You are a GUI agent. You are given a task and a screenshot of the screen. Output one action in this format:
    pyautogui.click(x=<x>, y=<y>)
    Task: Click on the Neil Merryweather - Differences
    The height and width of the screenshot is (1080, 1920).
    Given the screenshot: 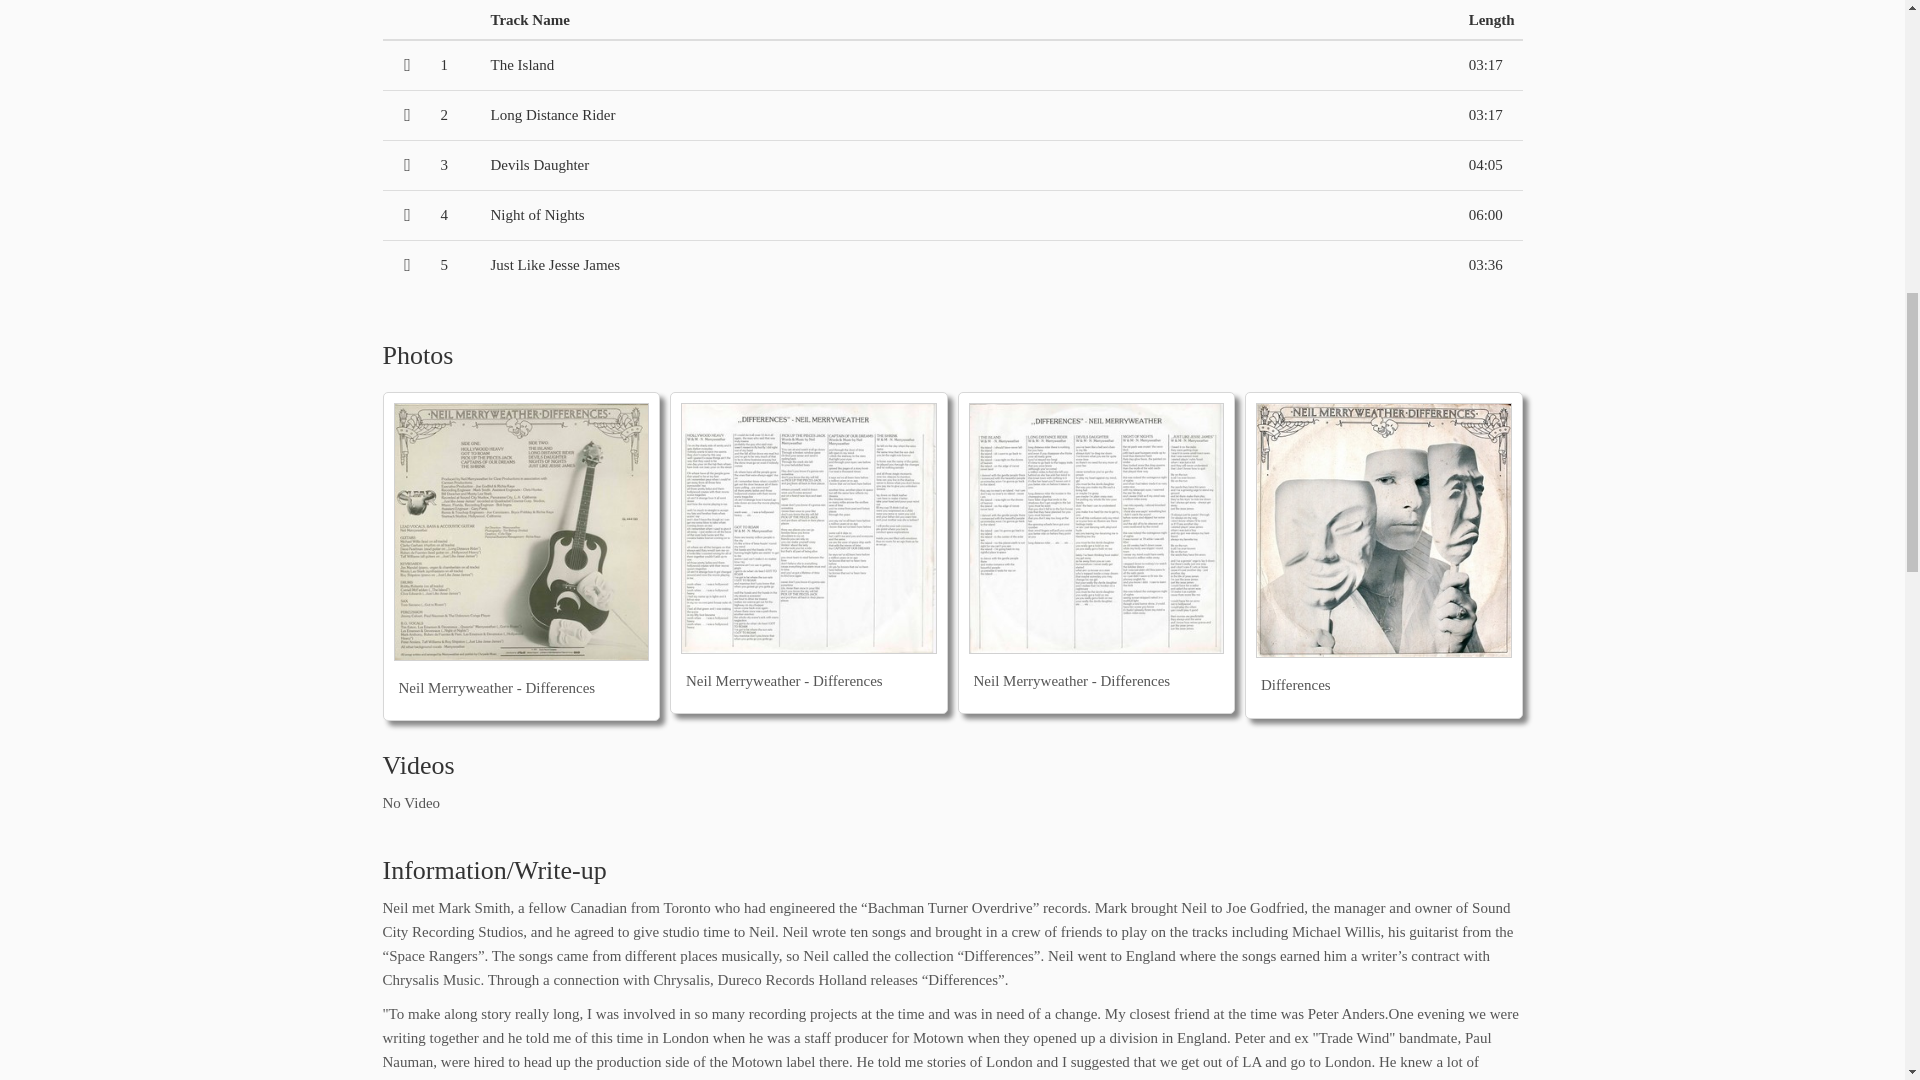 What is the action you would take?
    pyautogui.click(x=1096, y=528)
    